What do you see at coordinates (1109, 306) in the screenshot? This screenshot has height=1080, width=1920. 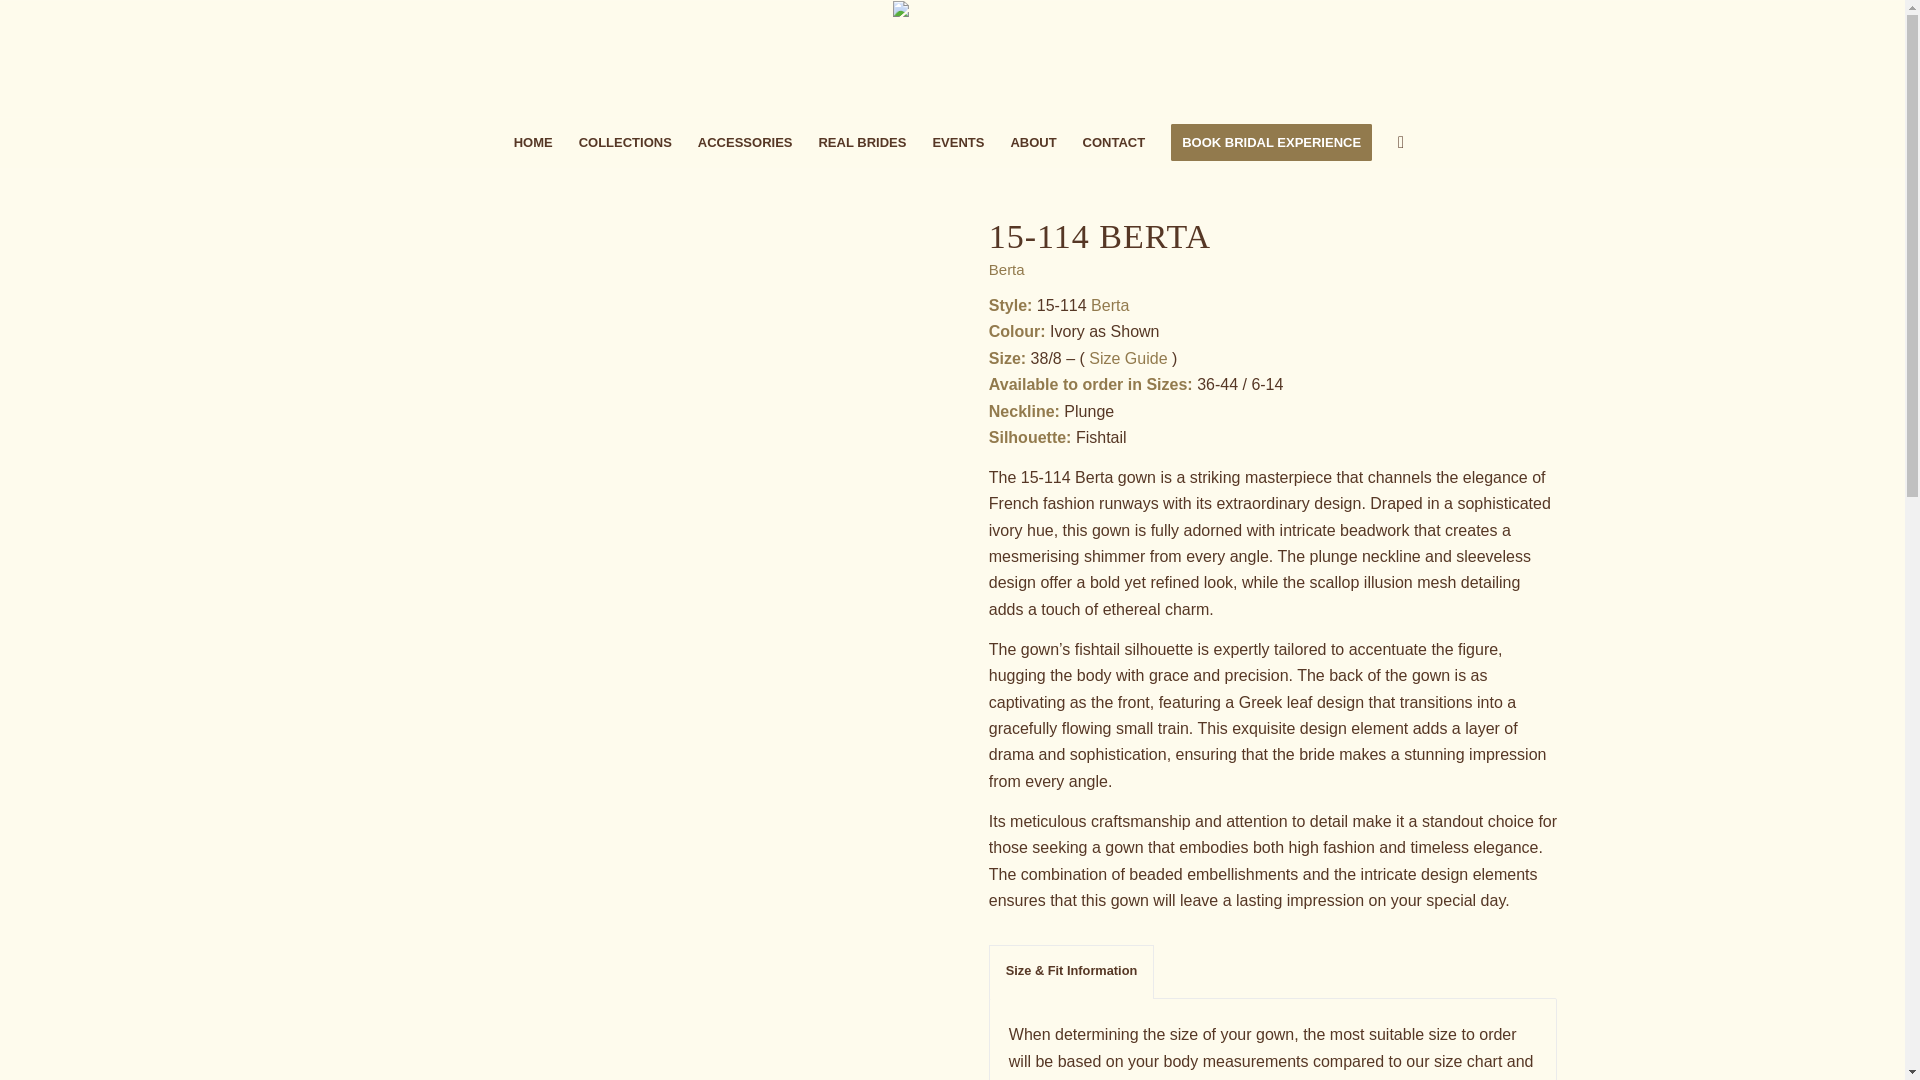 I see `Berta` at bounding box center [1109, 306].